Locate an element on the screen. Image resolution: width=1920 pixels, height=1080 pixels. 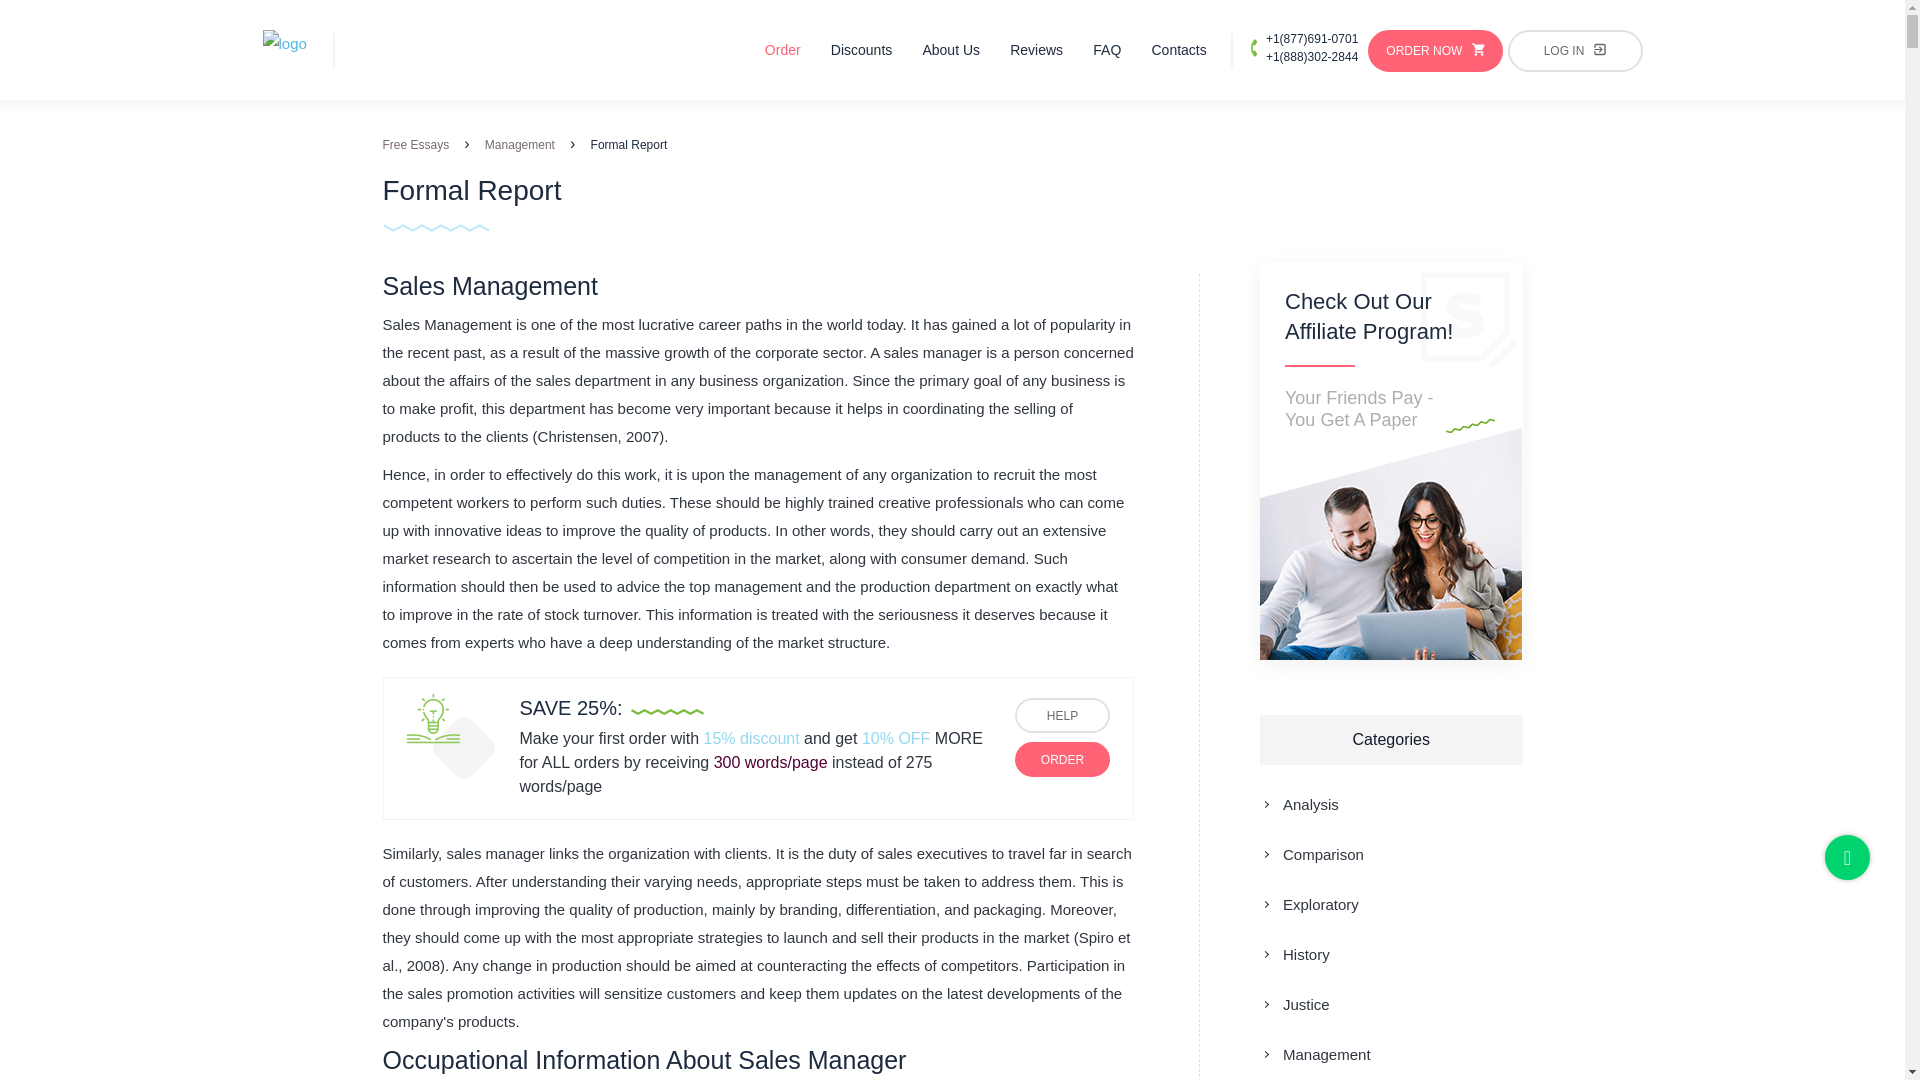
History is located at coordinates (1294, 955).